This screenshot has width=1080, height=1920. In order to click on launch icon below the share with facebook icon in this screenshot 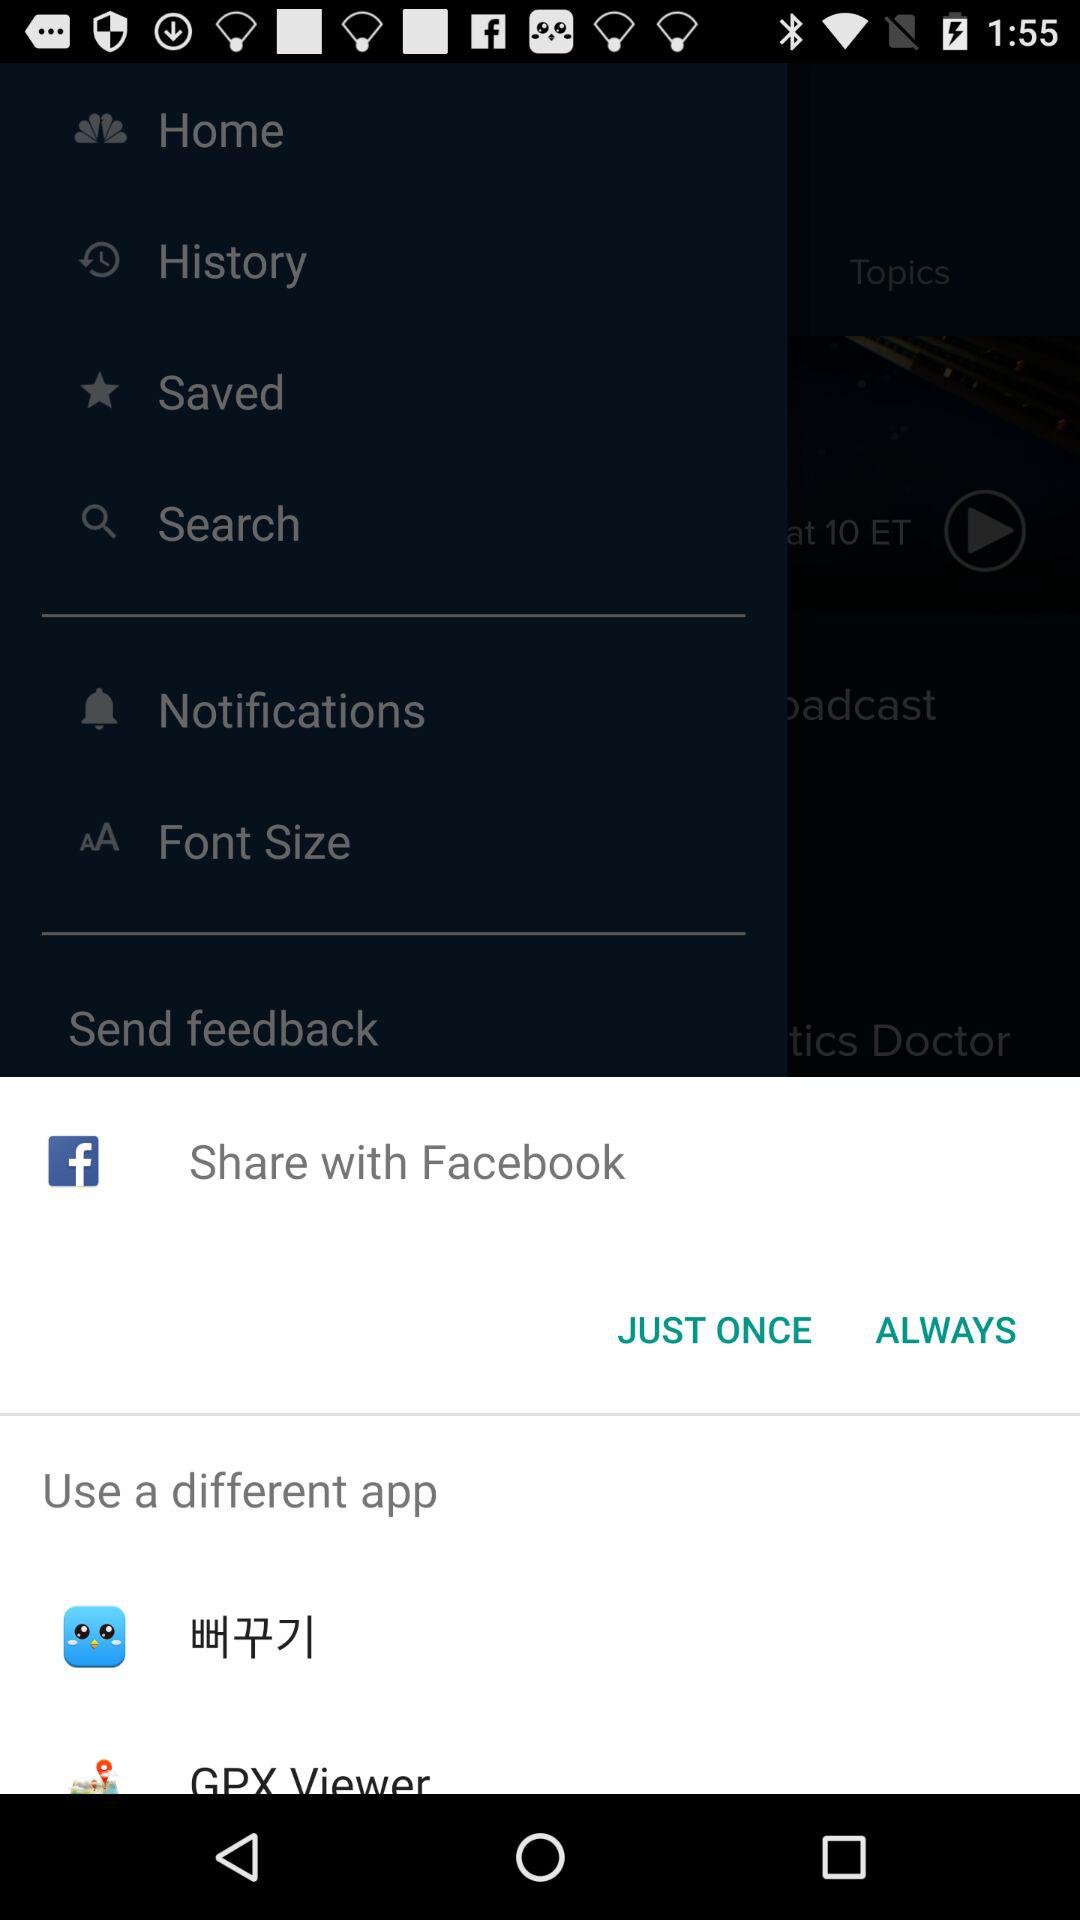, I will do `click(946, 1329)`.